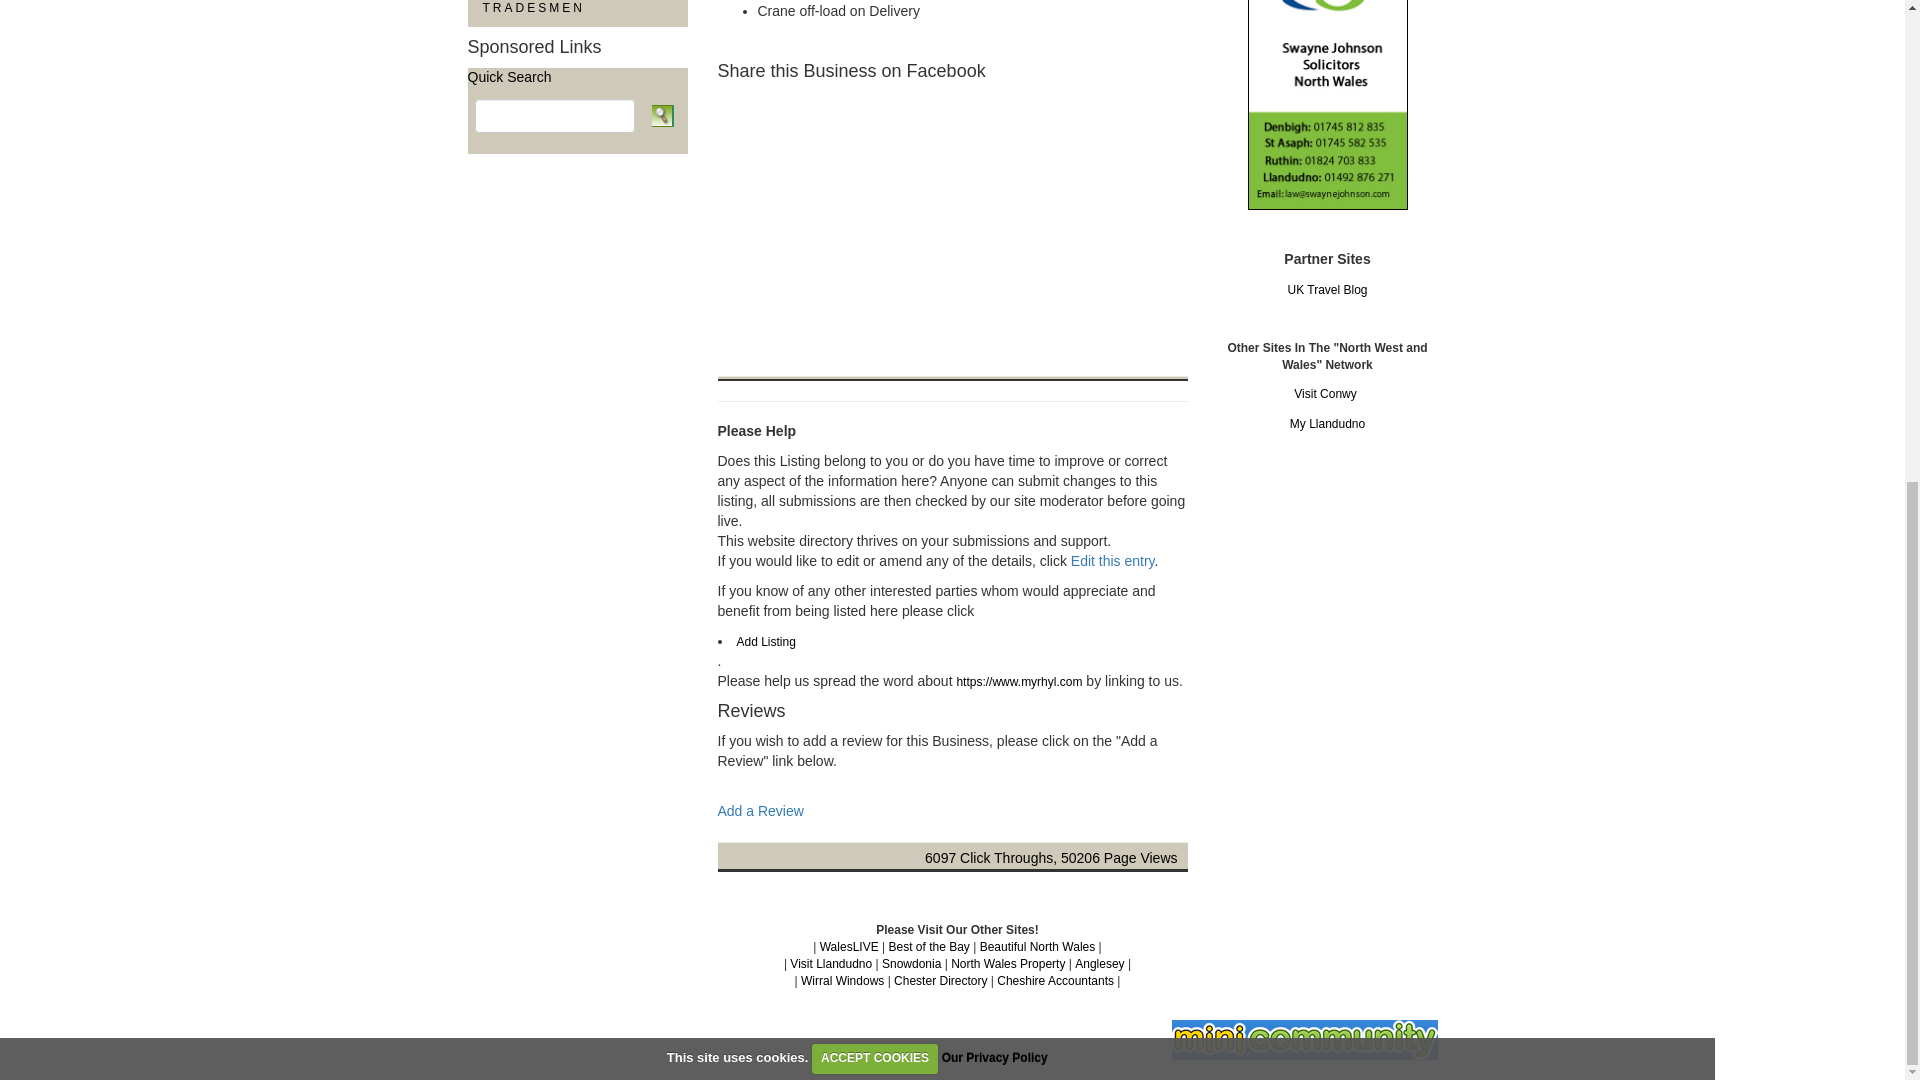 This screenshot has width=1920, height=1080. What do you see at coordinates (830, 963) in the screenshot?
I see `Visit Llandudno` at bounding box center [830, 963].